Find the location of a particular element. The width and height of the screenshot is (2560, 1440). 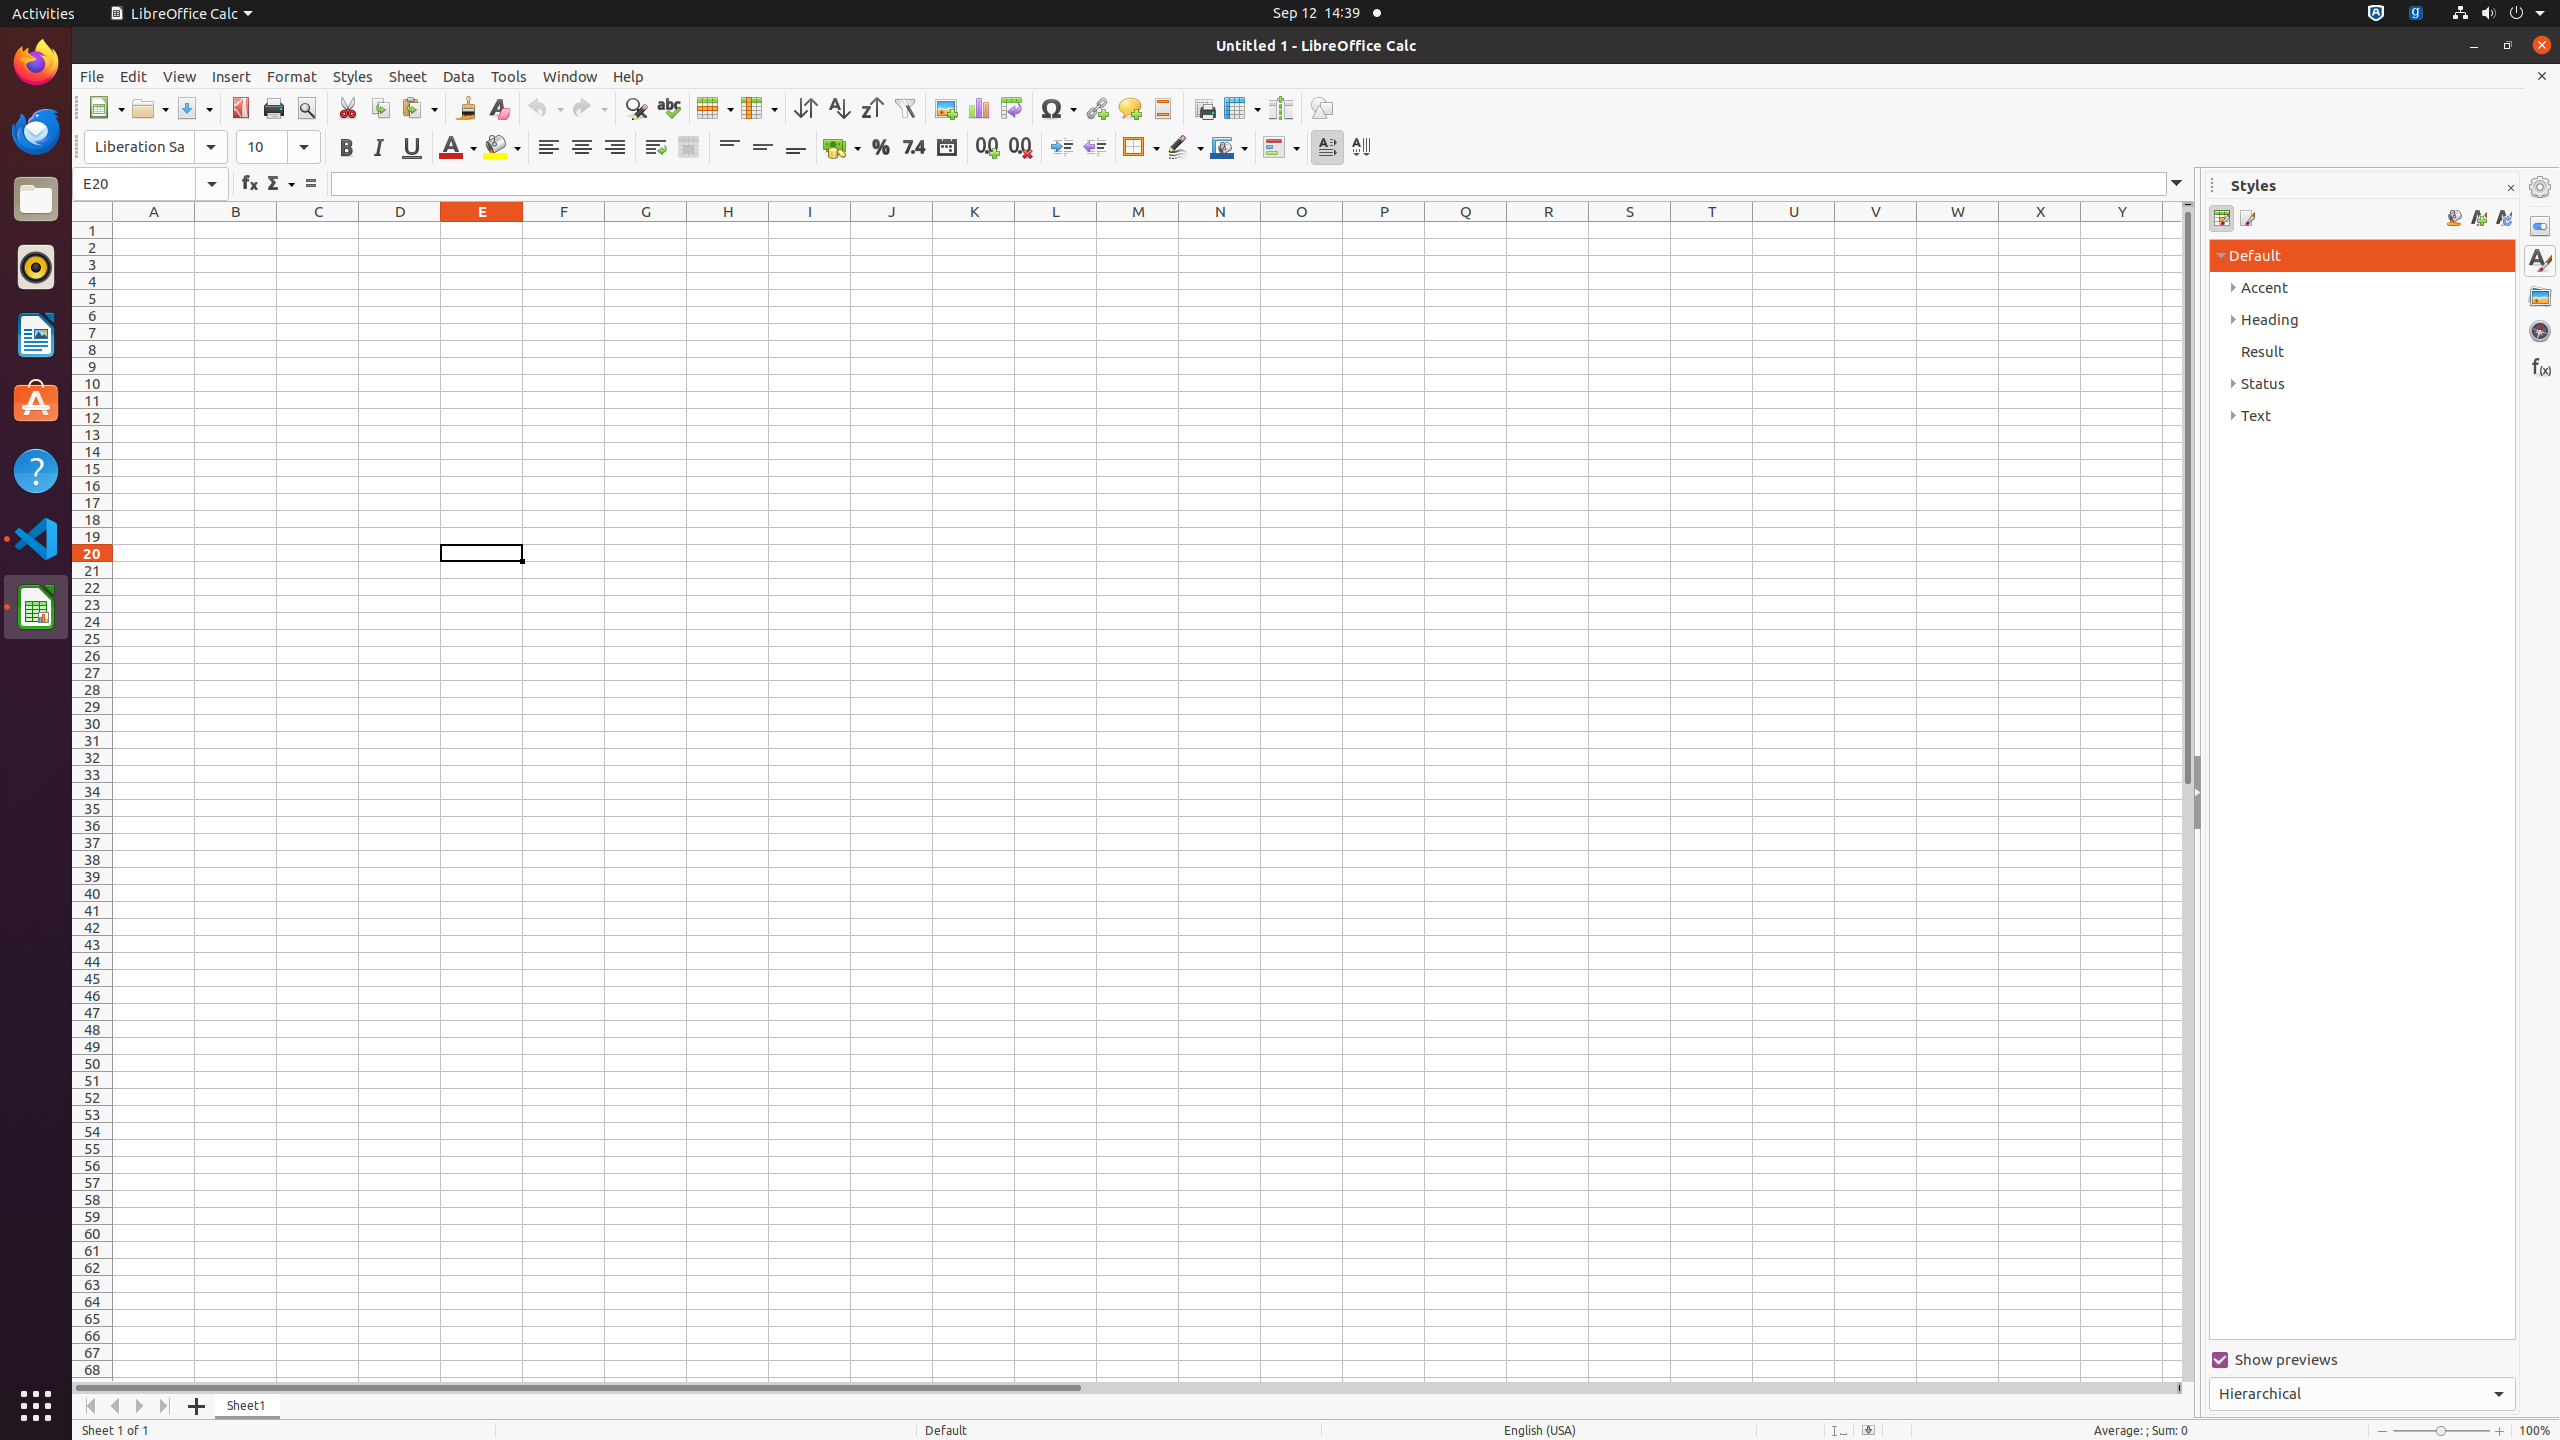

Image is located at coordinates (946, 108).